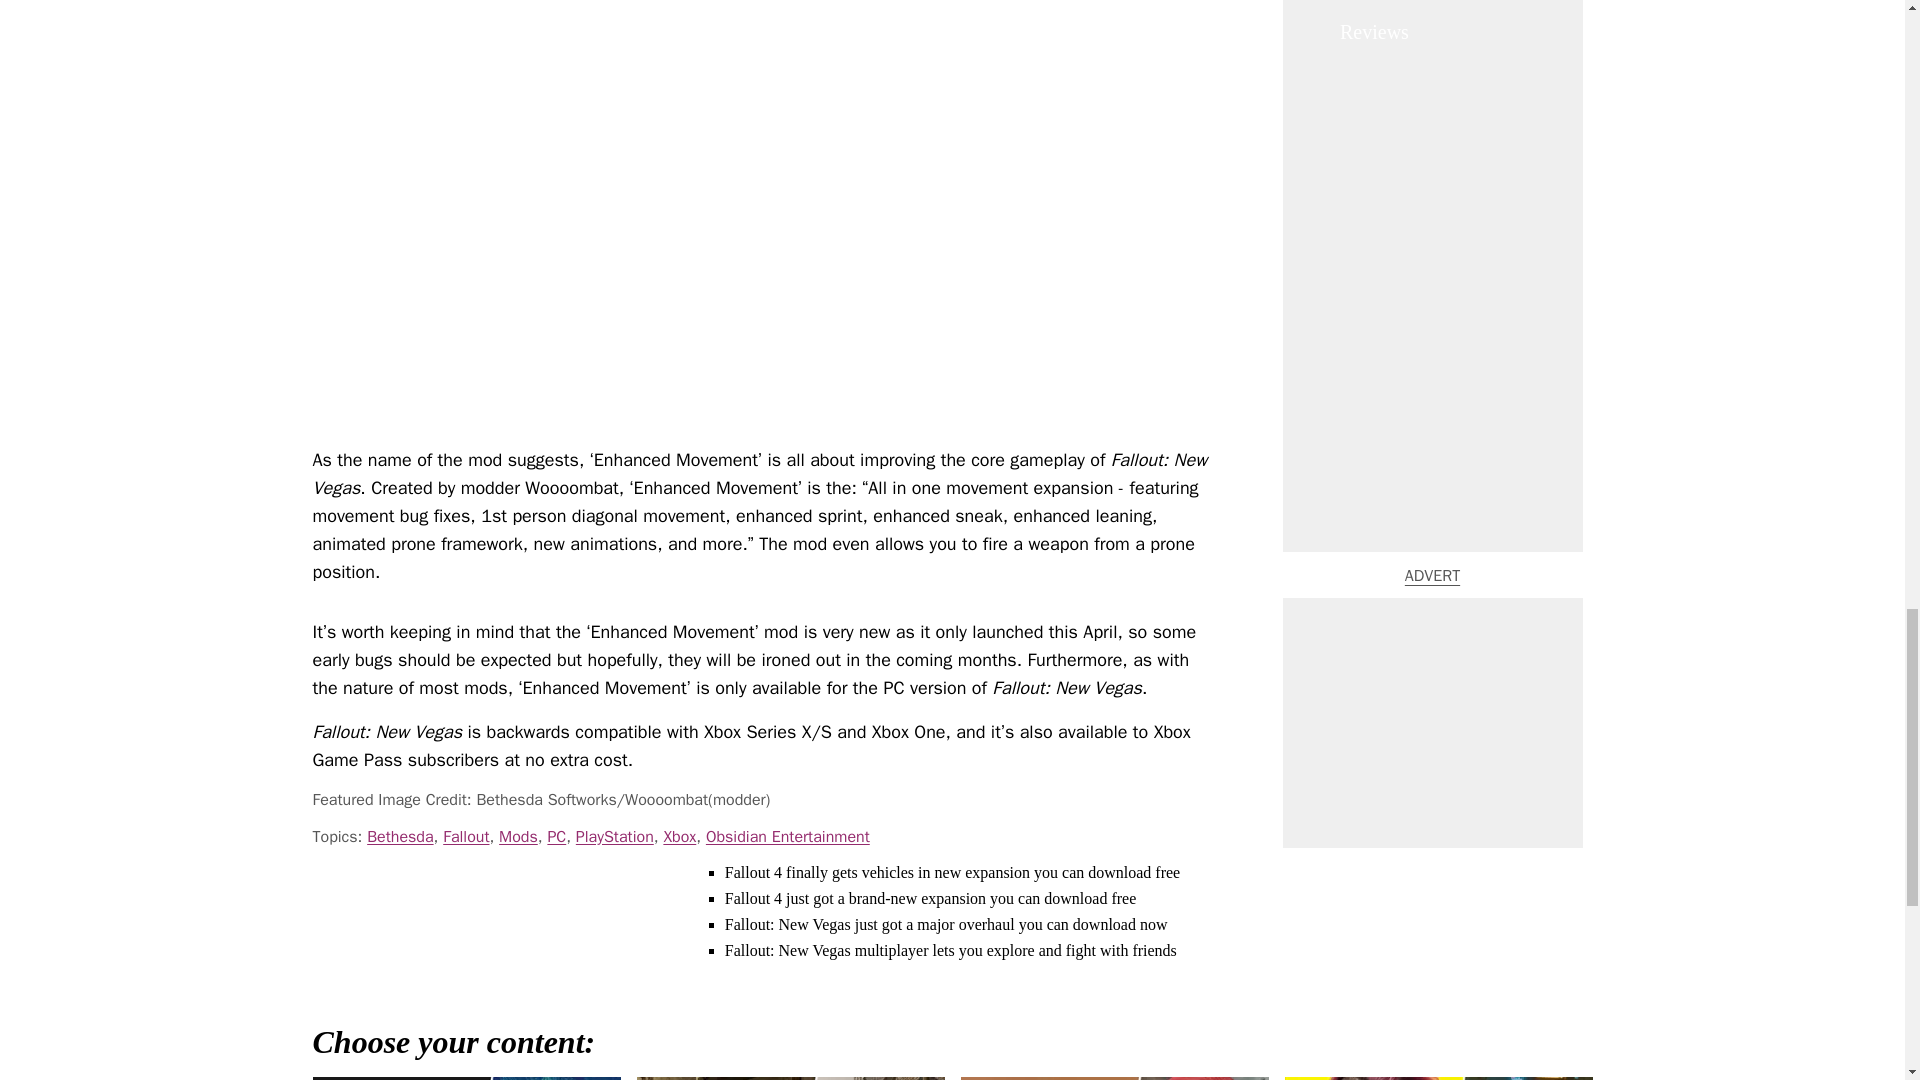  I want to click on PlayStation, so click(615, 836).